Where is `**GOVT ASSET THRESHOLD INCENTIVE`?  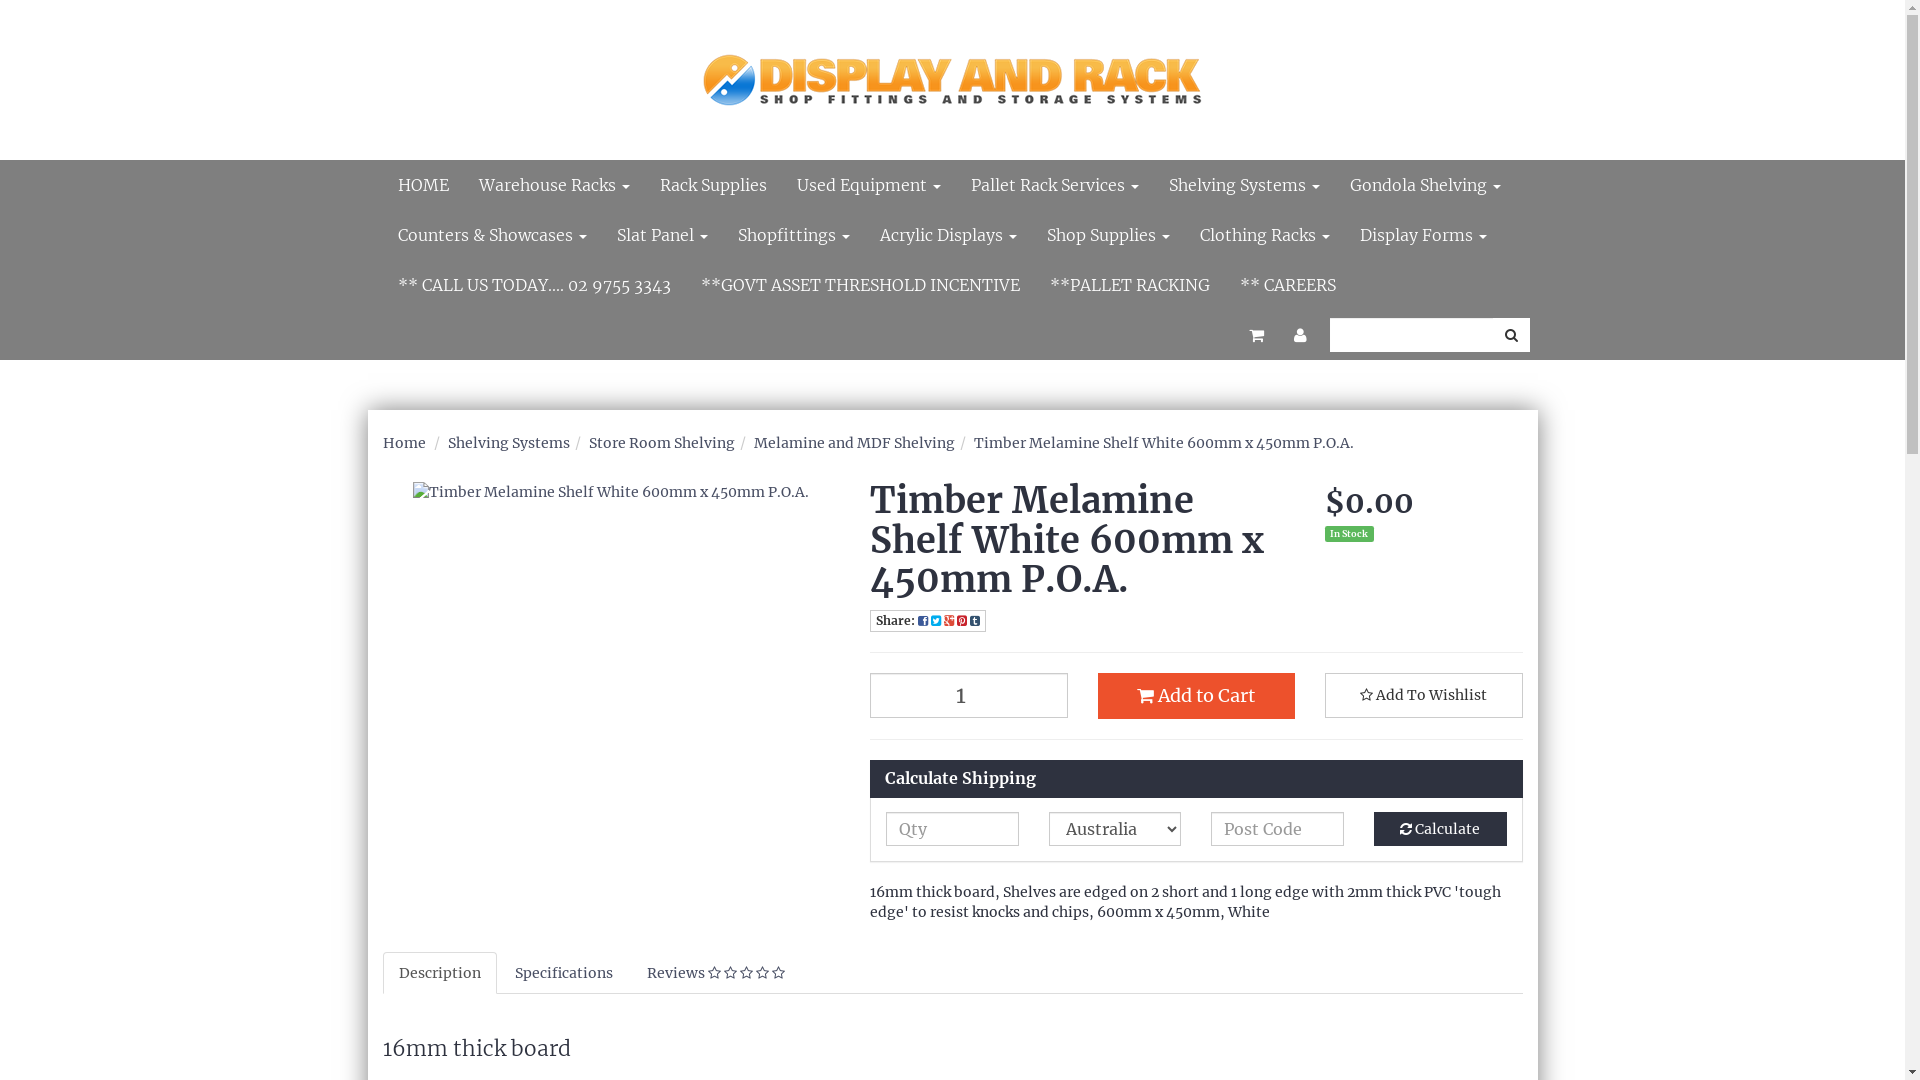
**GOVT ASSET THRESHOLD INCENTIVE is located at coordinates (860, 285).